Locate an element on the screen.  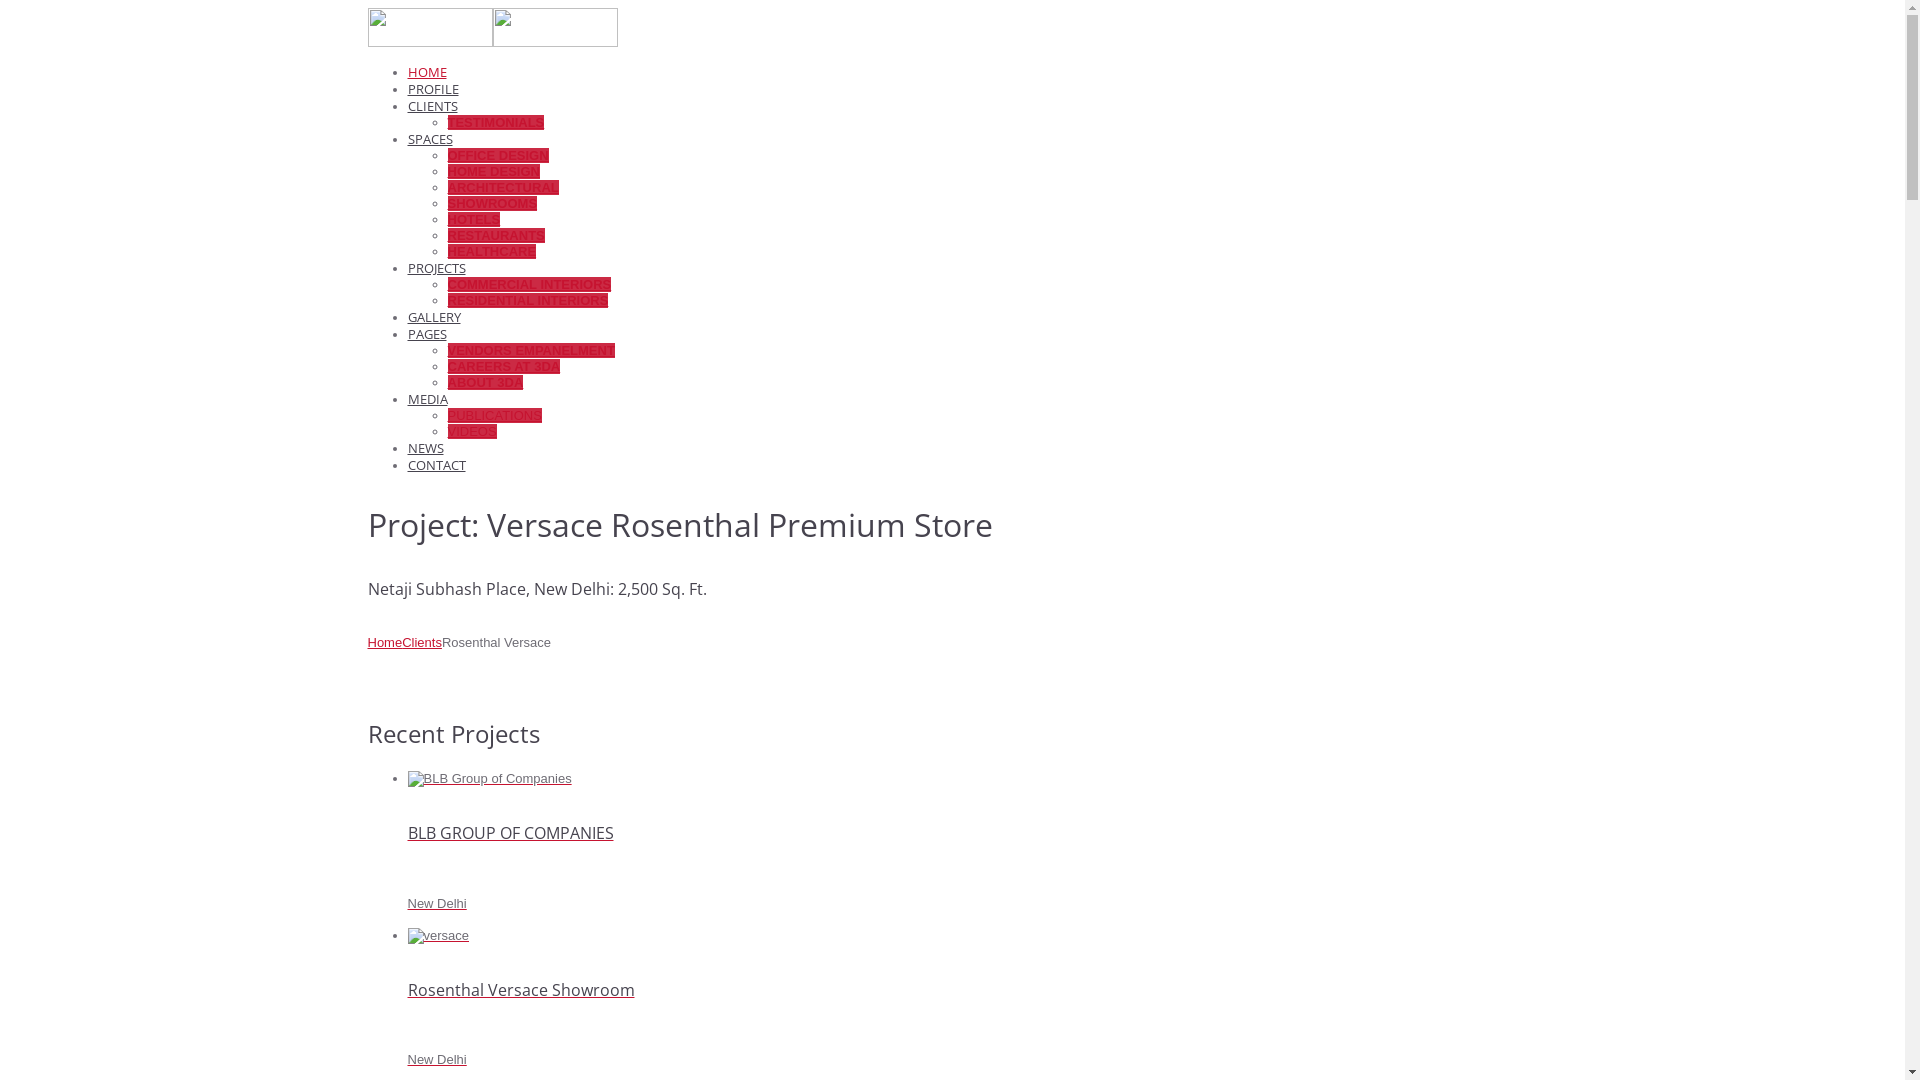
VENDORS EMPANELMENT is located at coordinates (532, 350).